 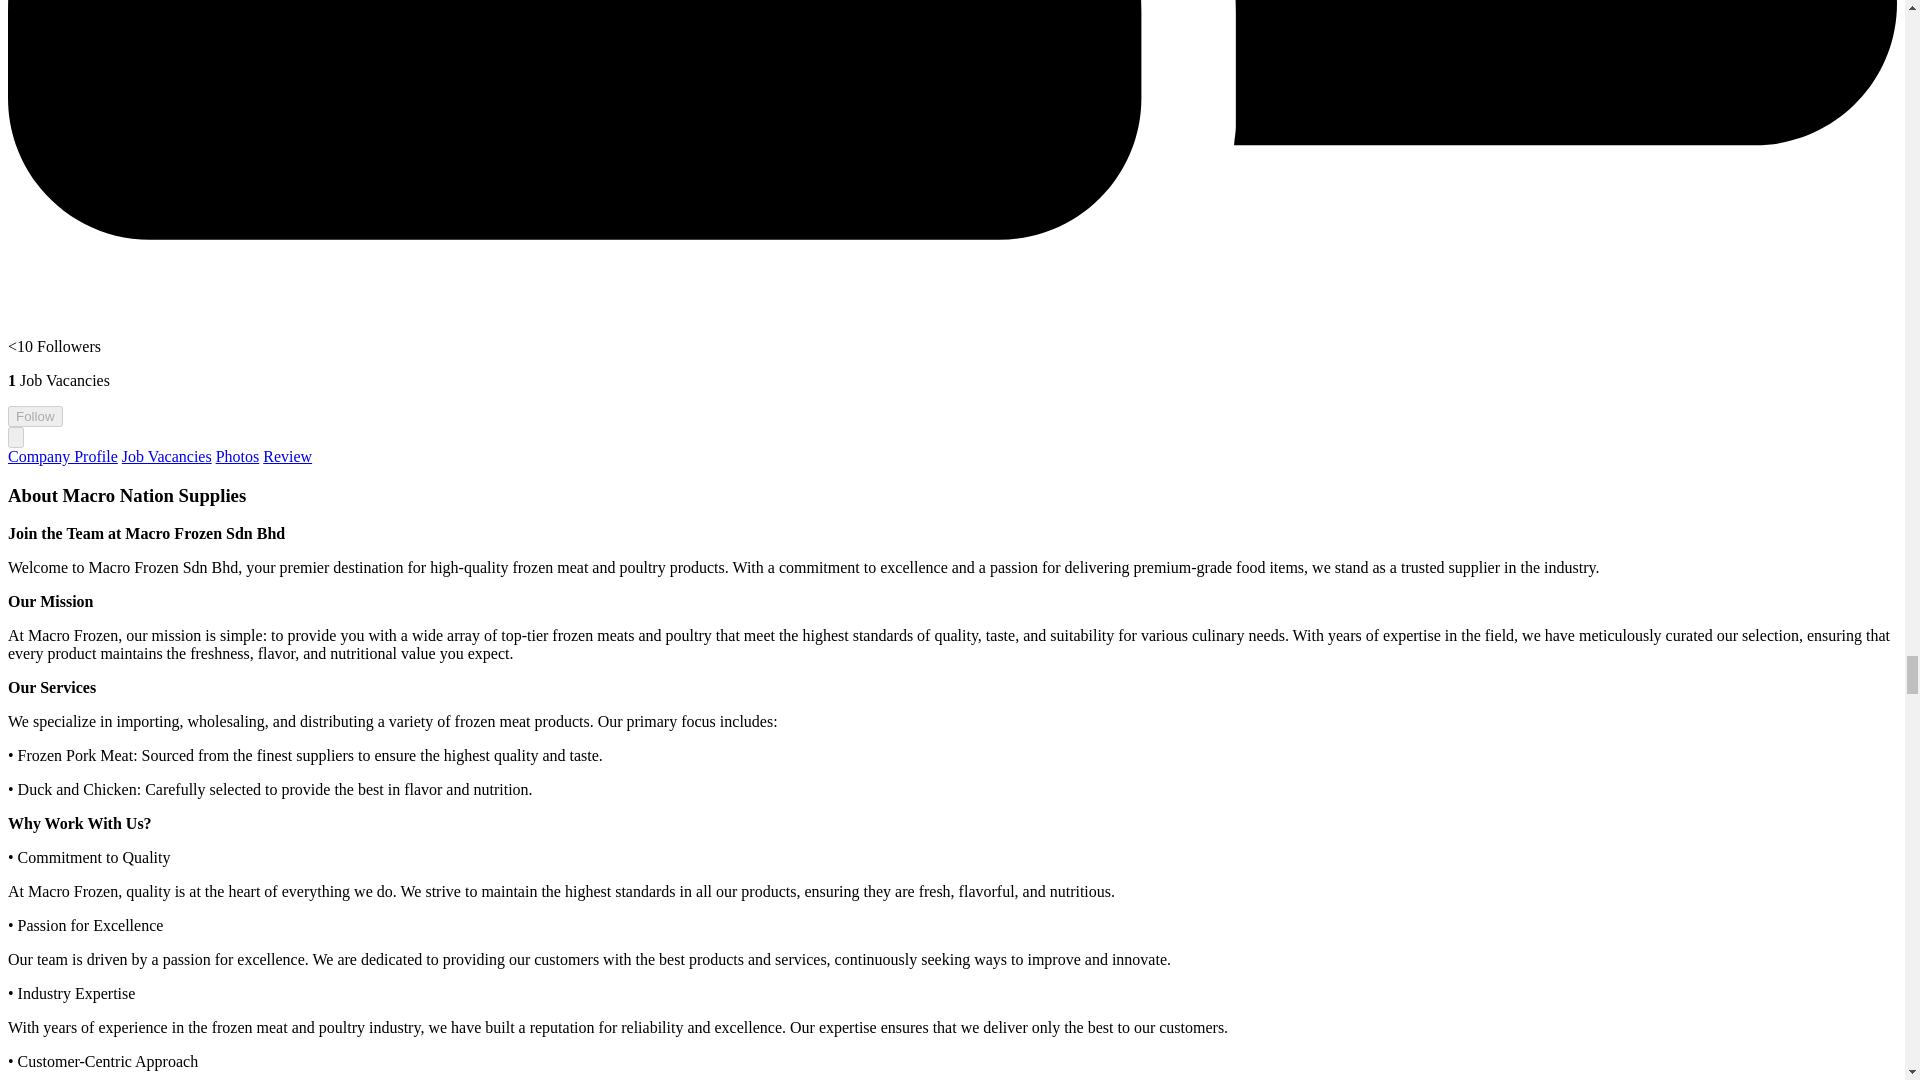 I want to click on Job Vacancies, so click(x=166, y=456).